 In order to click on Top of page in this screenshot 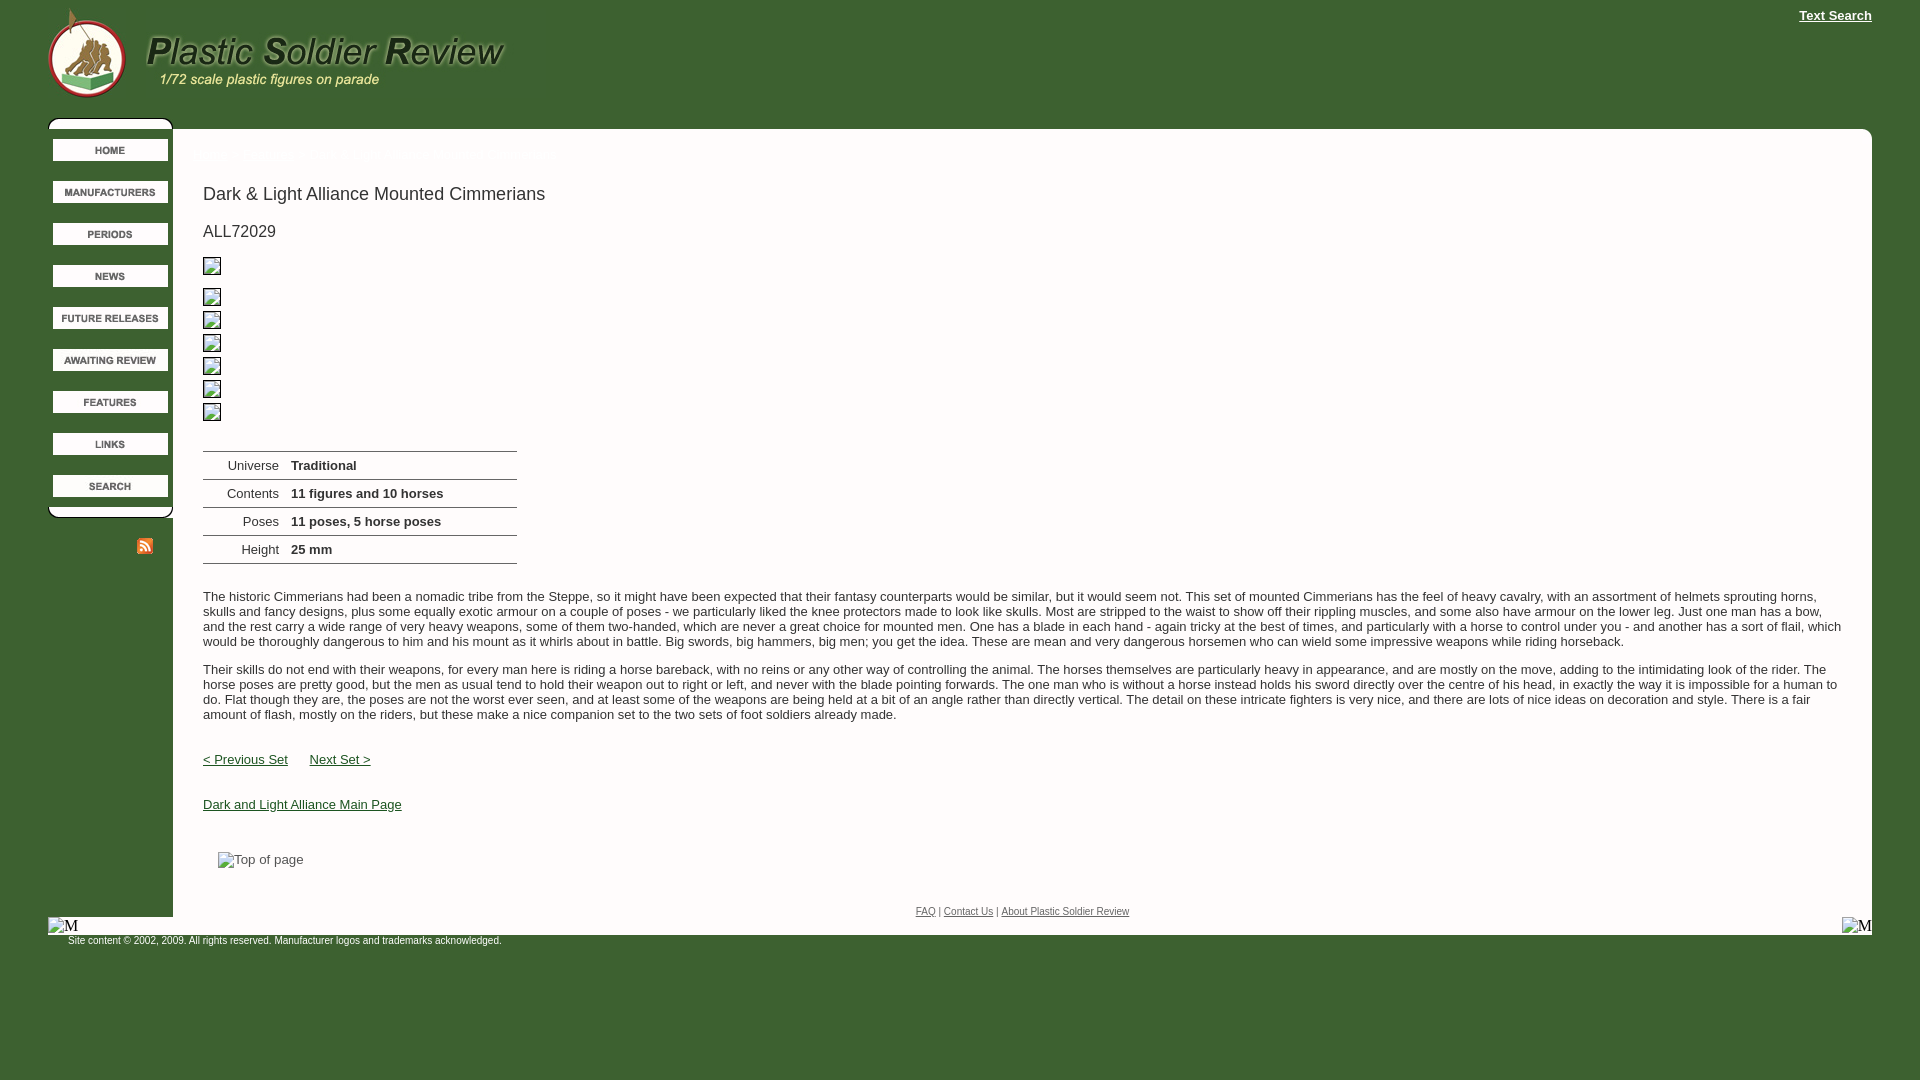, I will do `click(260, 860)`.